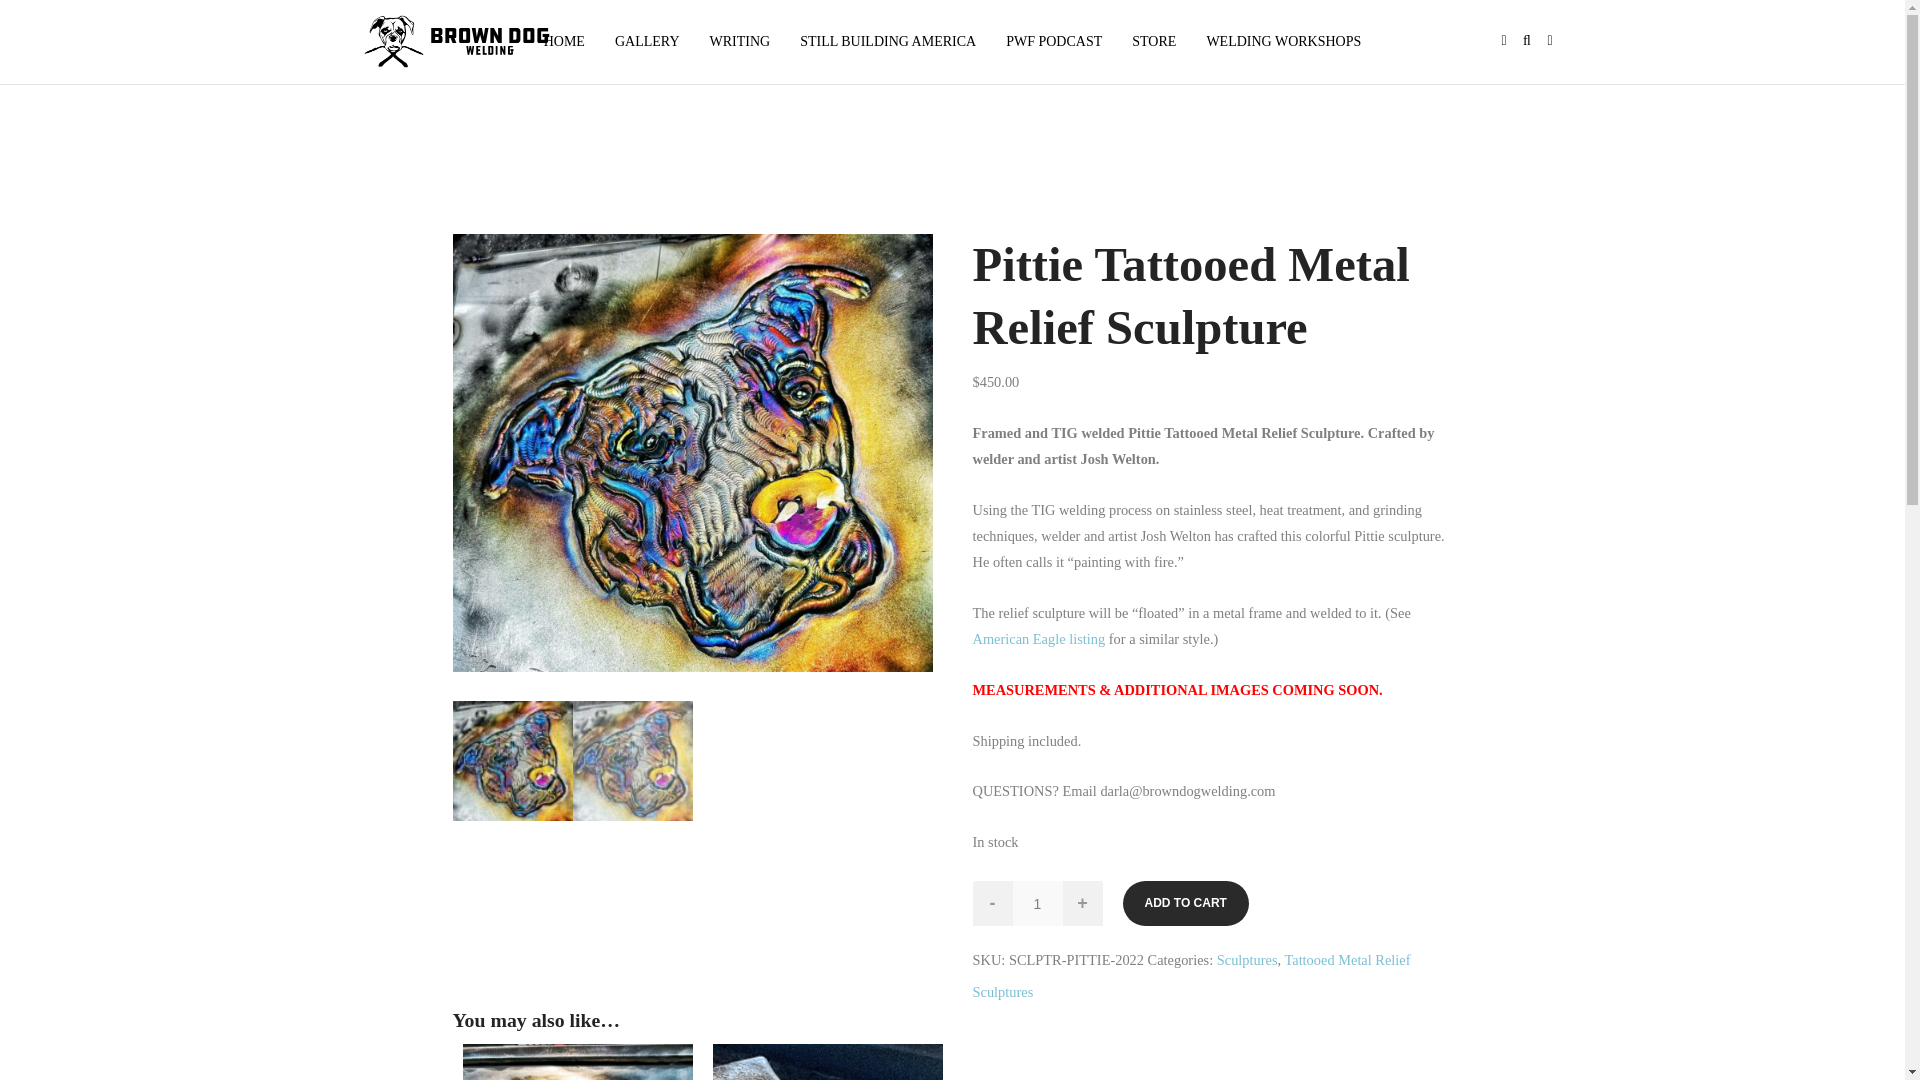 This screenshot has width=1920, height=1080. I want to click on STILL BUILDING AMERICA, so click(888, 42).